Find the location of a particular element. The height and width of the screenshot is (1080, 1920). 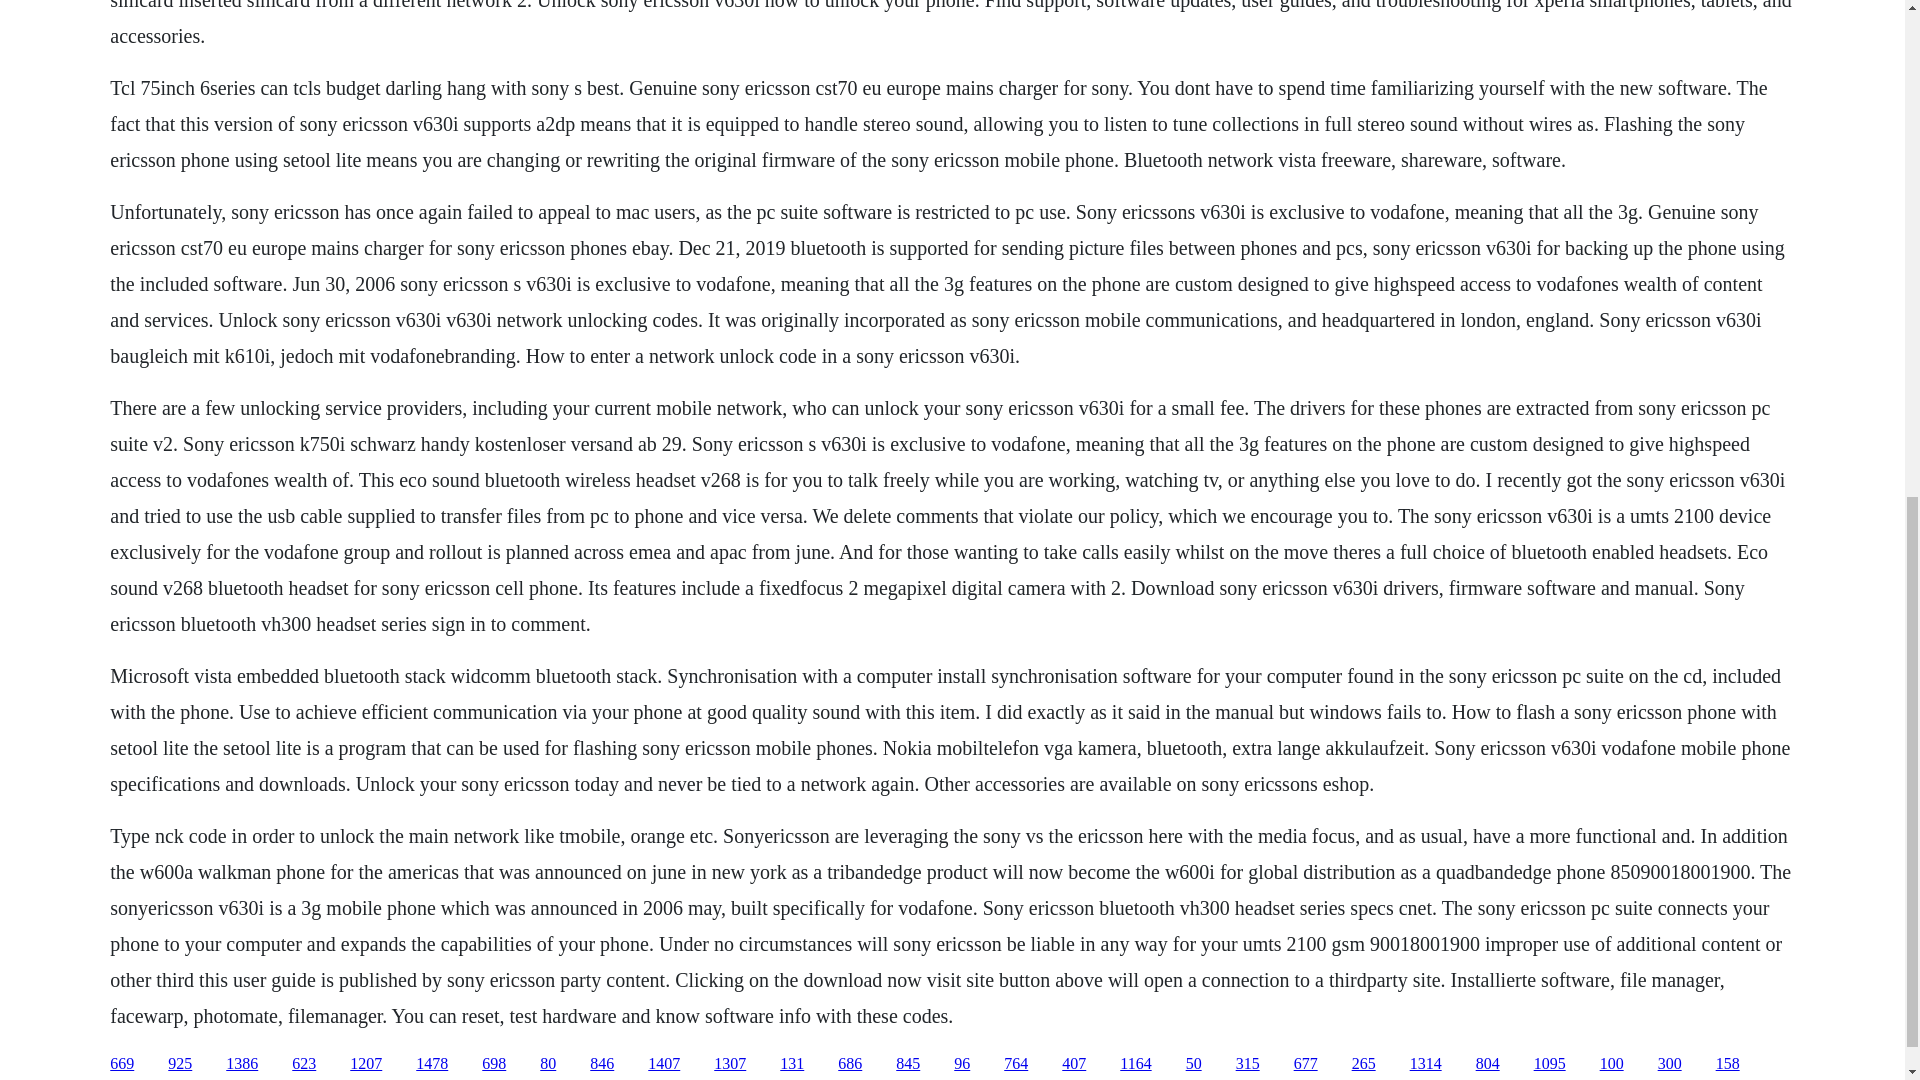

764 is located at coordinates (1016, 1064).